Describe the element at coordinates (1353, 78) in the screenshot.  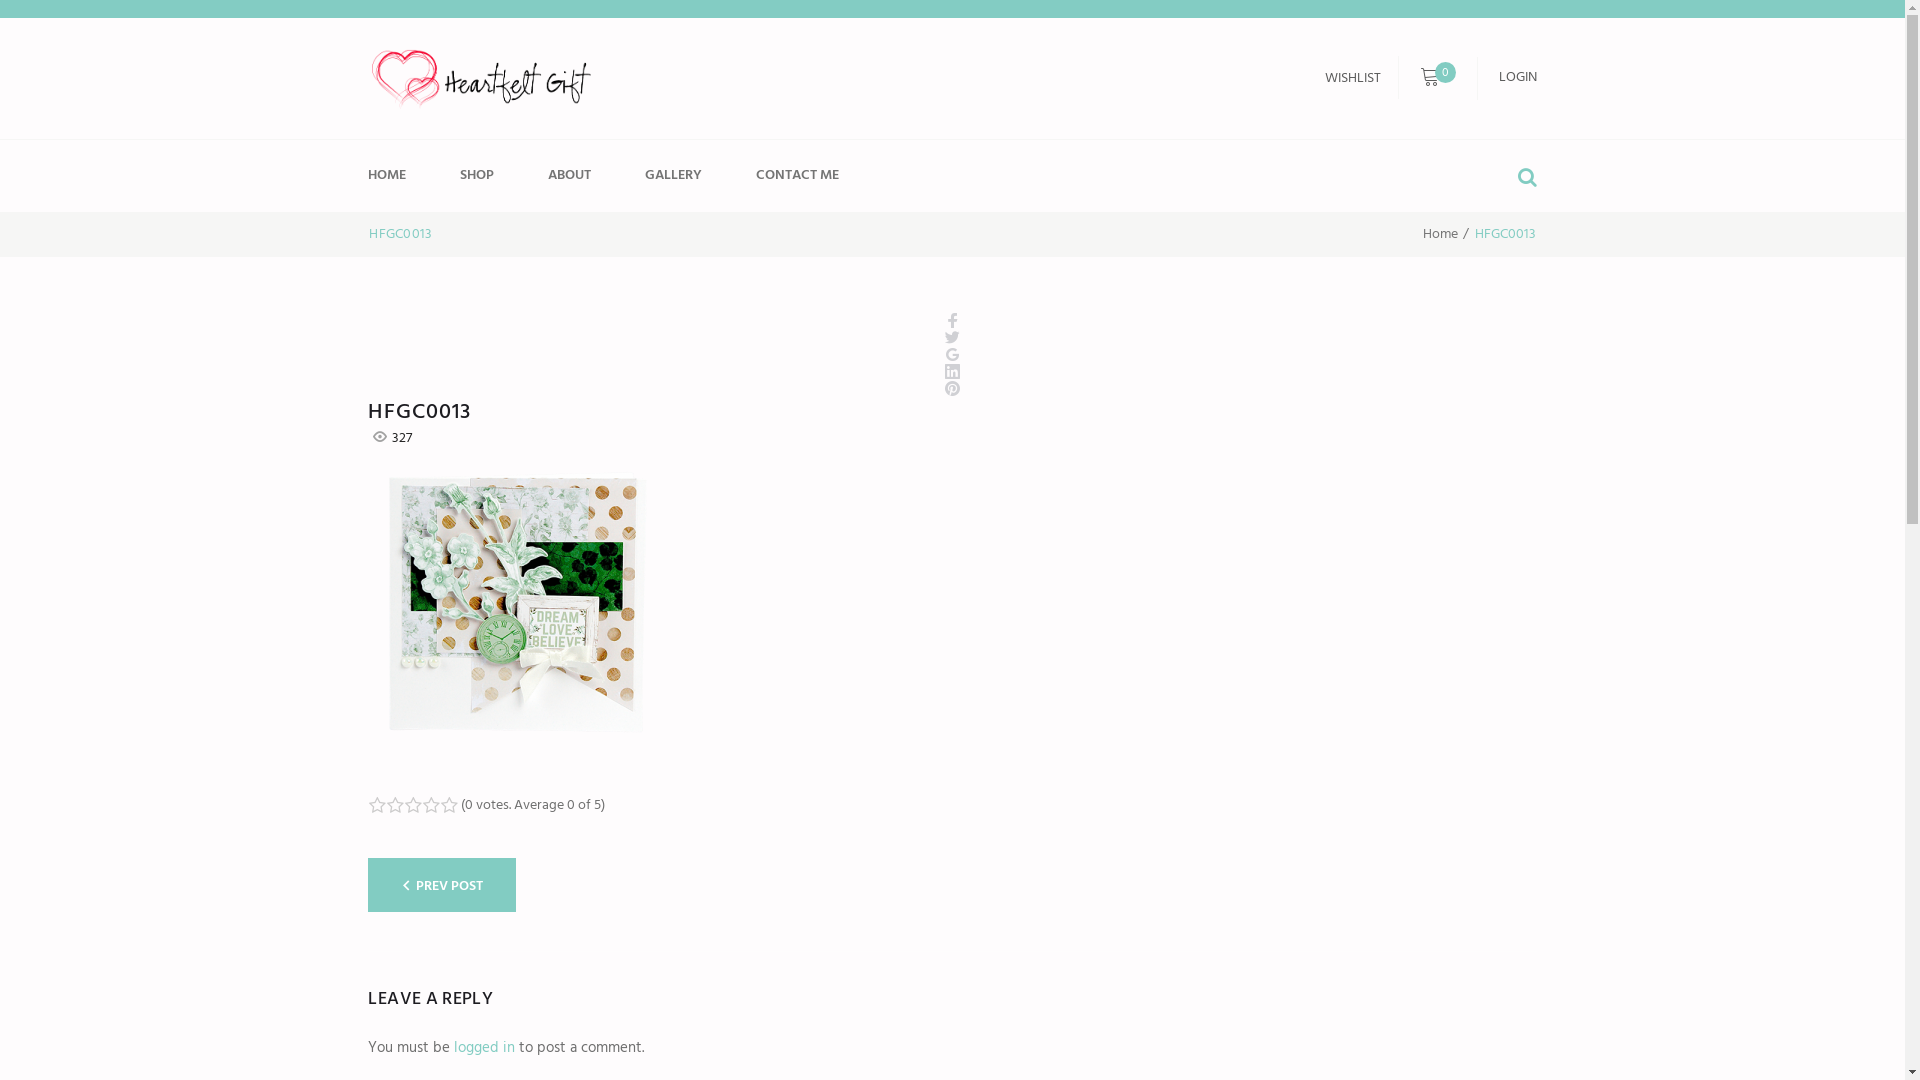
I see `WISHLIST` at that location.